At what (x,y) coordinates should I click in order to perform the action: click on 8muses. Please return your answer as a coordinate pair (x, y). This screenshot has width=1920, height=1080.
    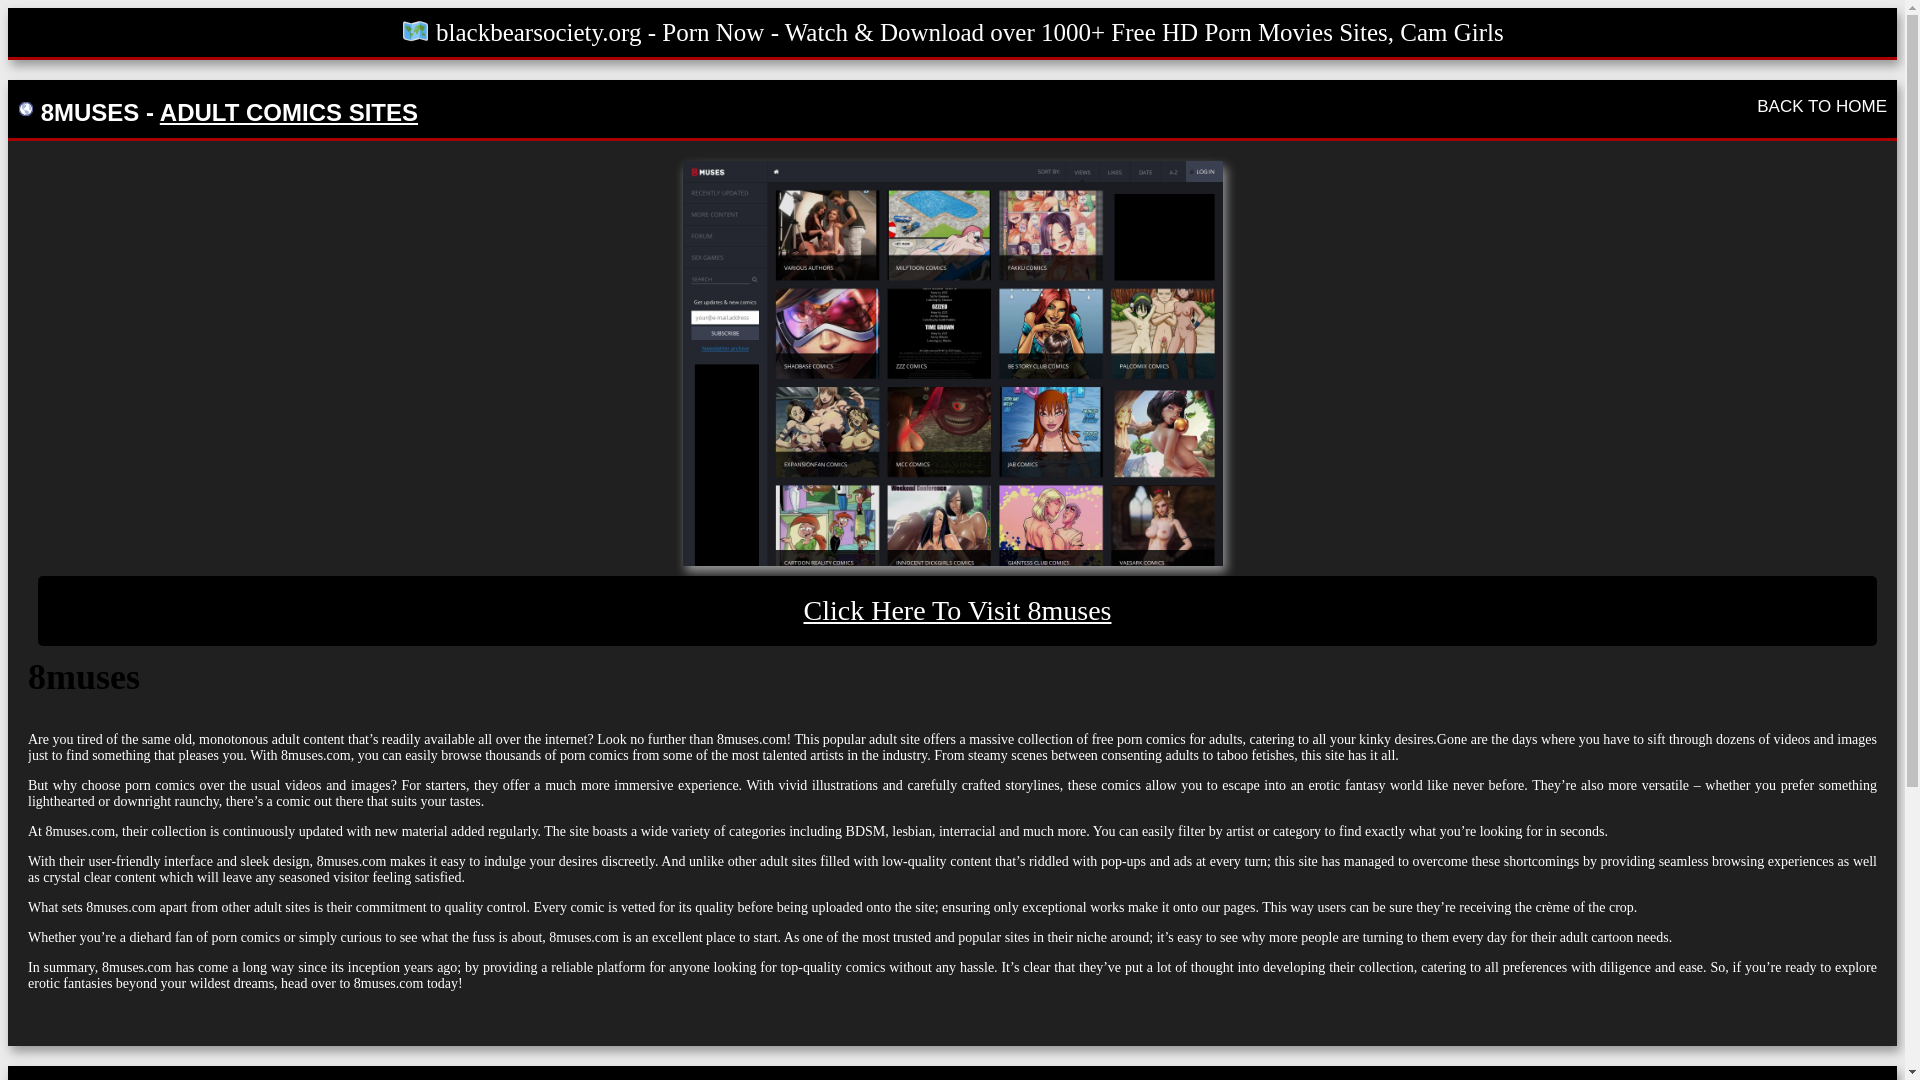
    Looking at the image, I should click on (958, 610).